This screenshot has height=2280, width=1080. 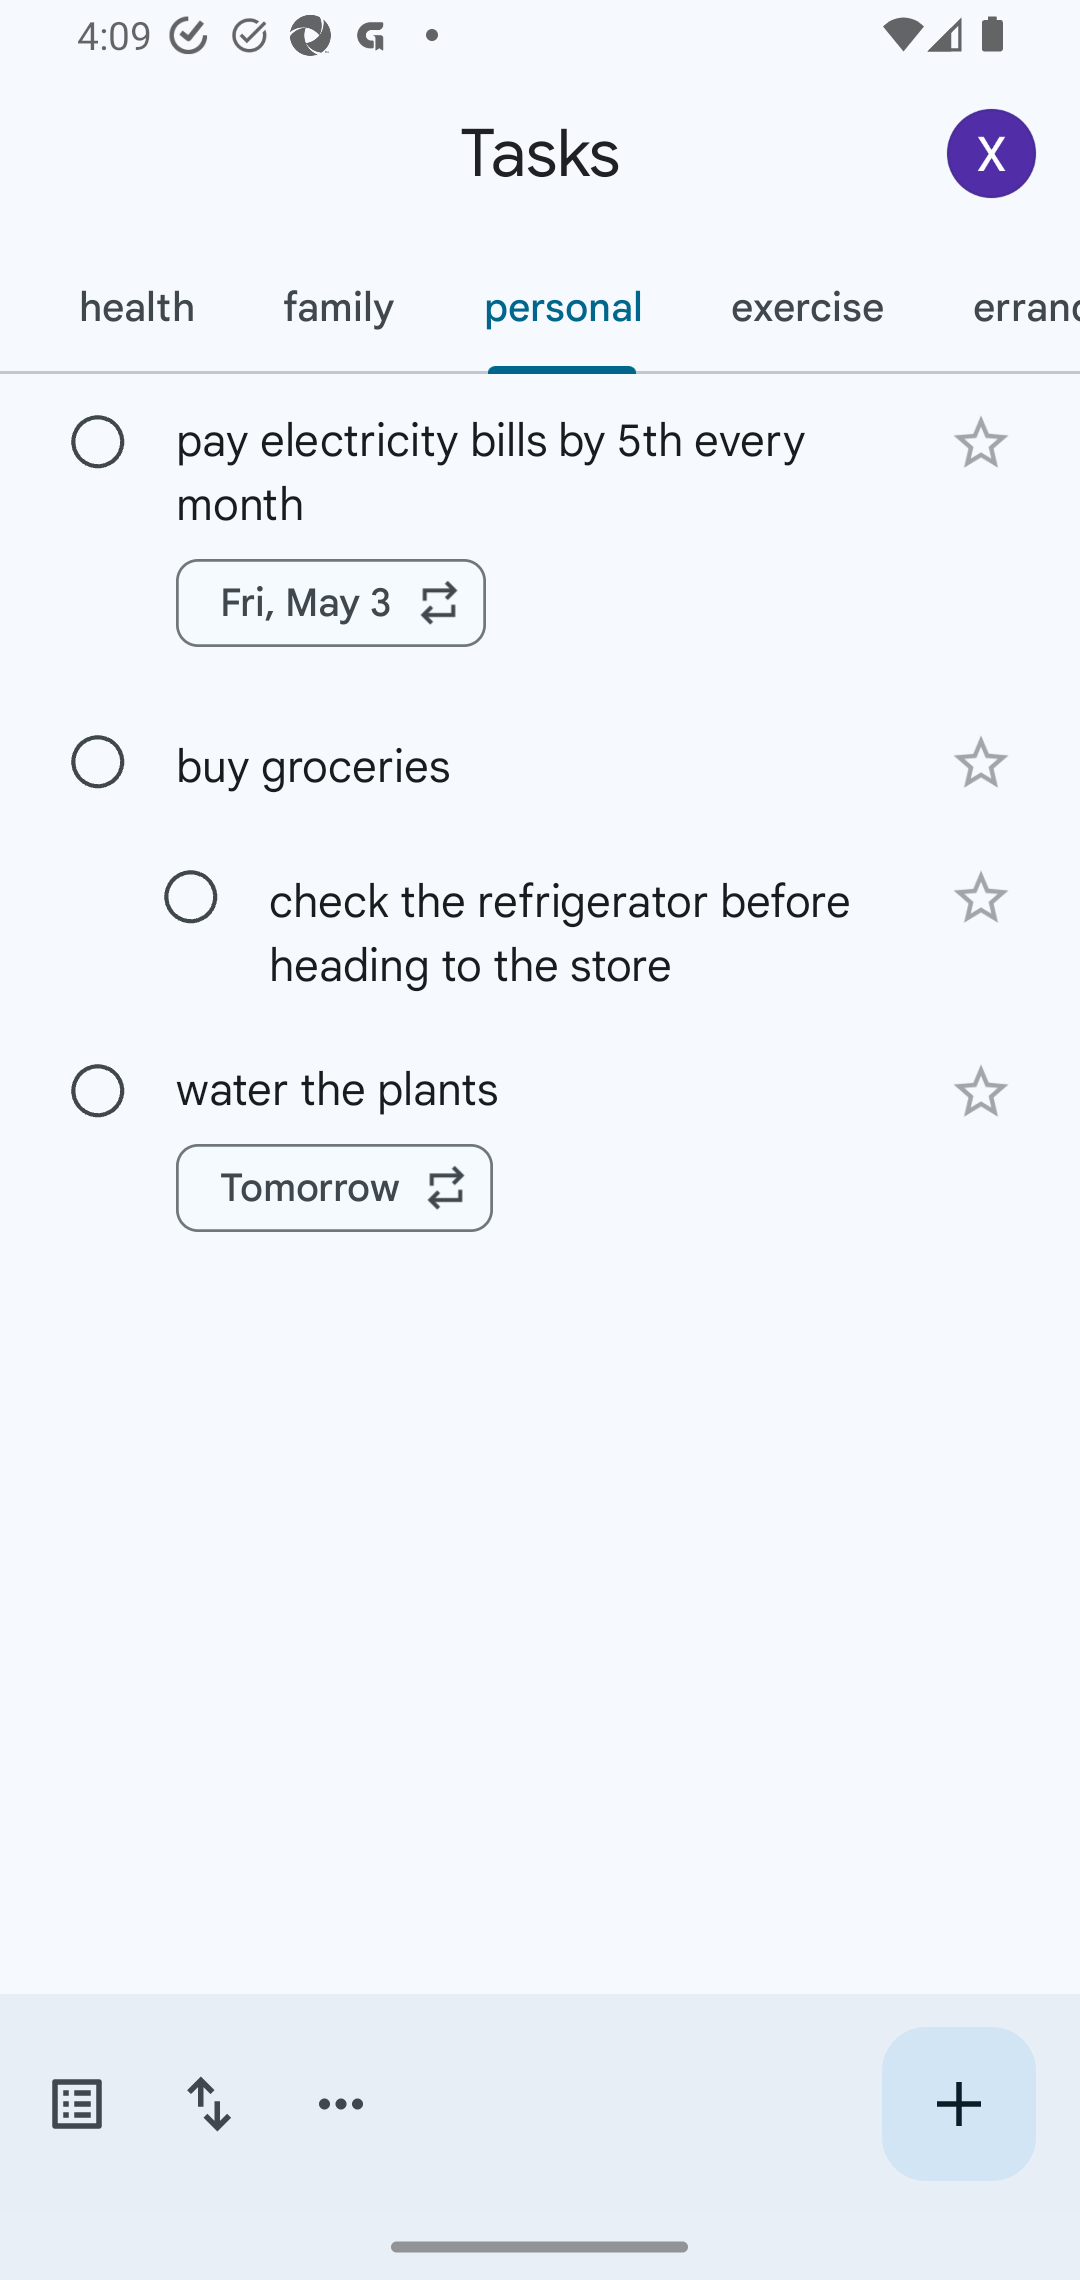 I want to click on Add star, so click(x=980, y=1092).